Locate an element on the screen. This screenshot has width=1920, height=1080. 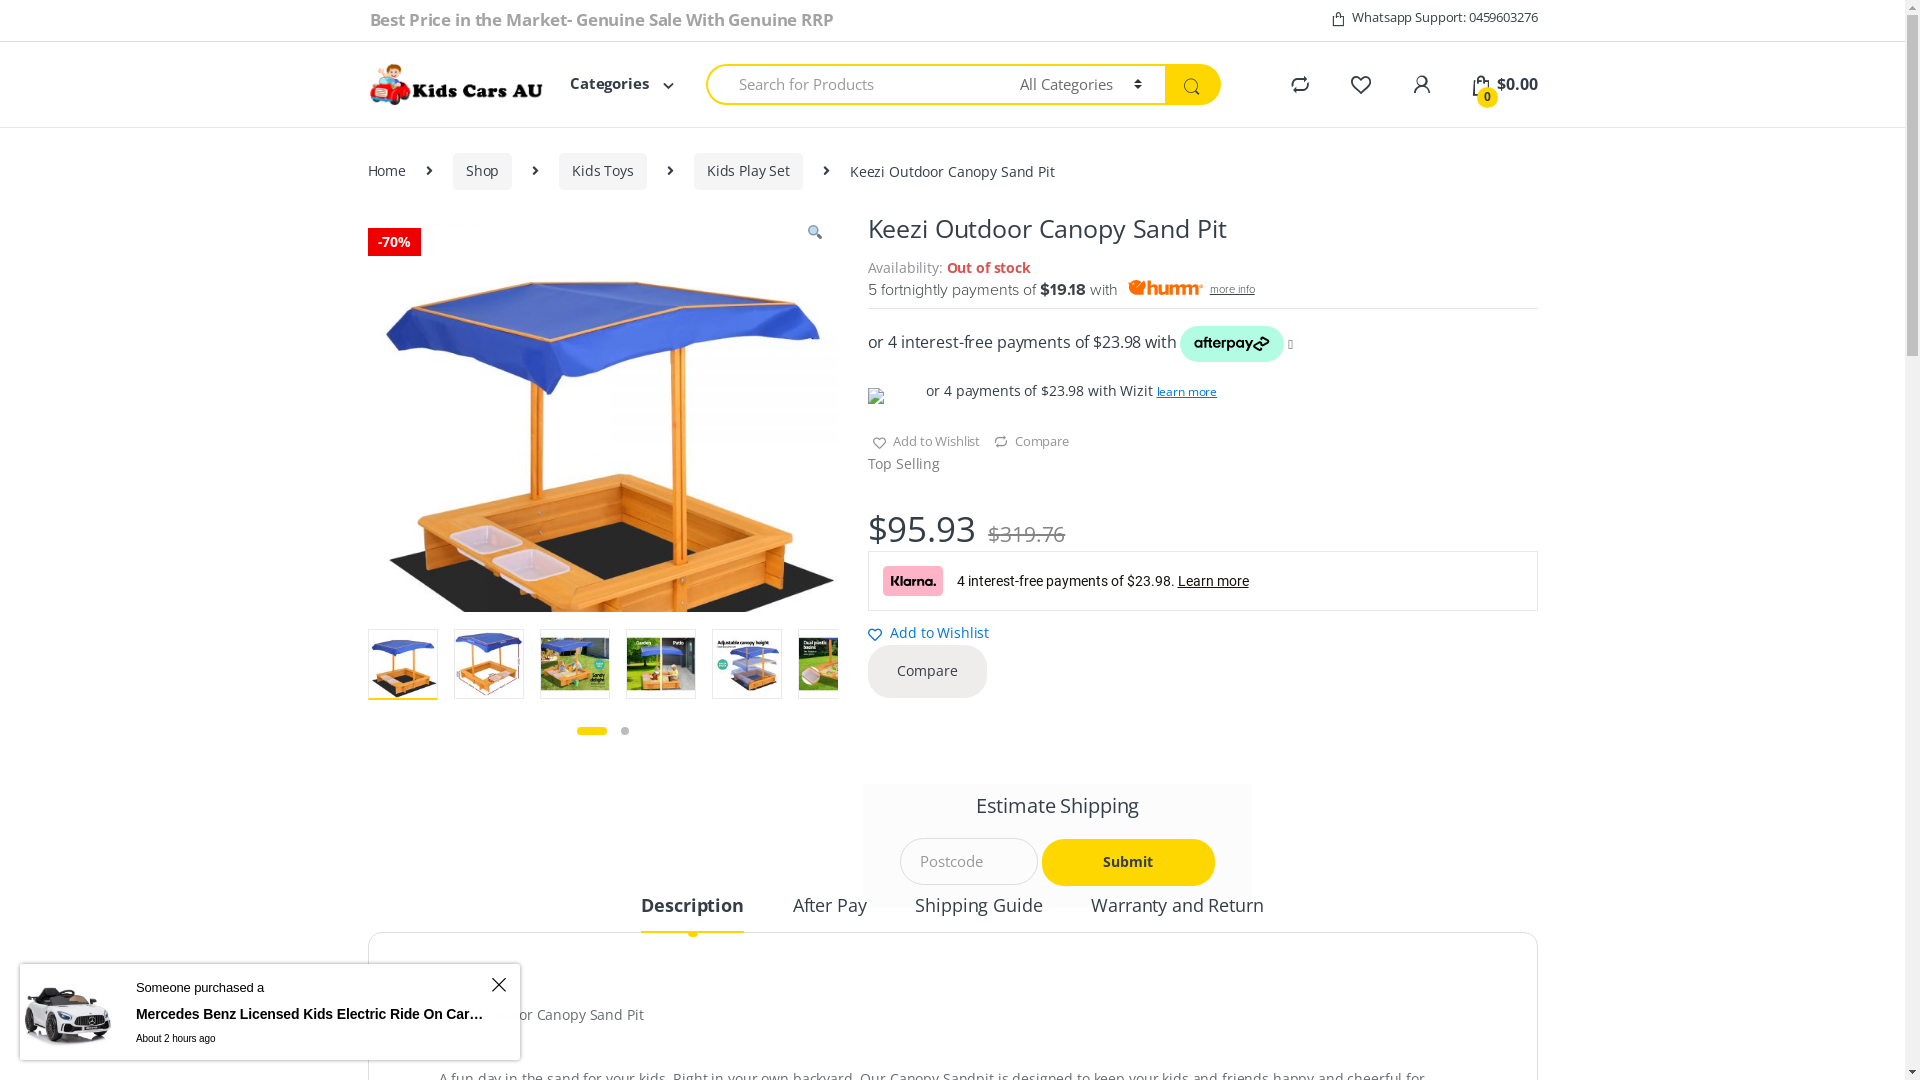
After Pay is located at coordinates (830, 914).